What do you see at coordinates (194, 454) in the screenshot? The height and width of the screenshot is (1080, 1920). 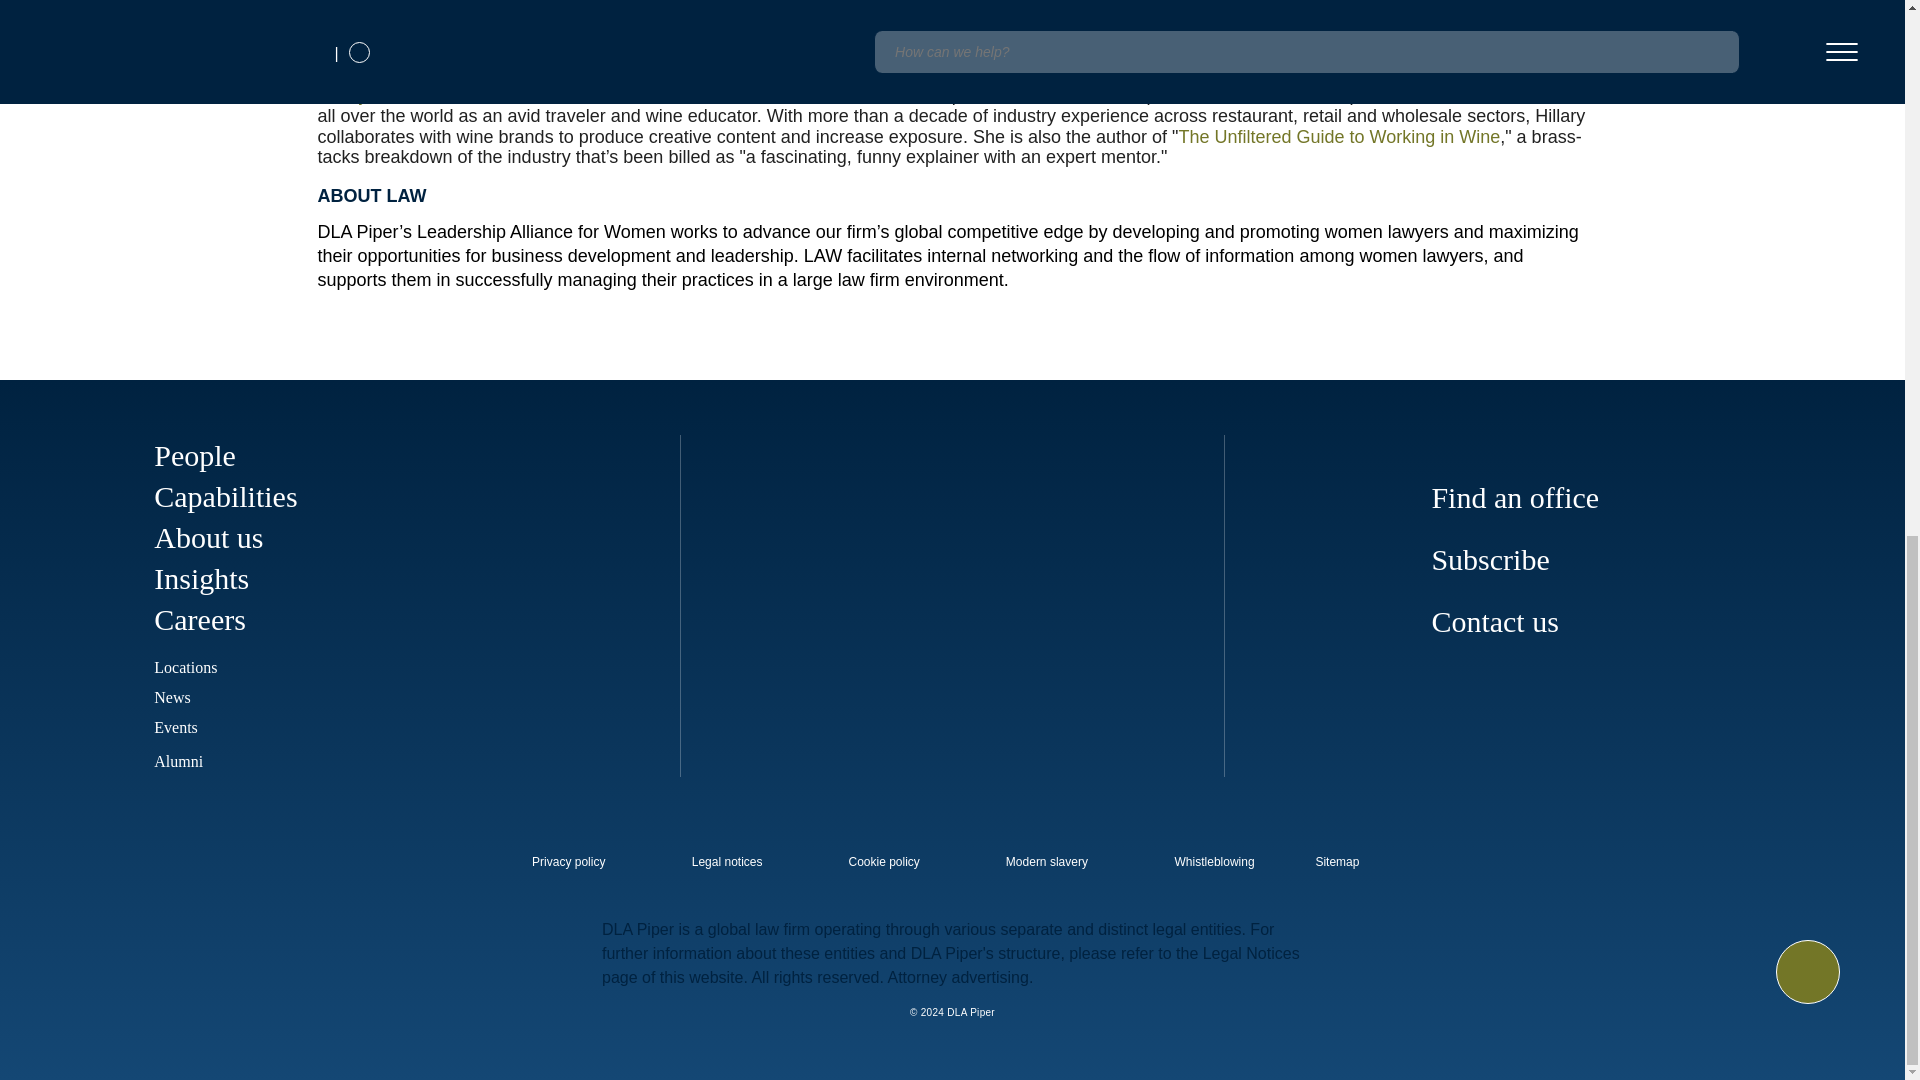 I see `People` at bounding box center [194, 454].